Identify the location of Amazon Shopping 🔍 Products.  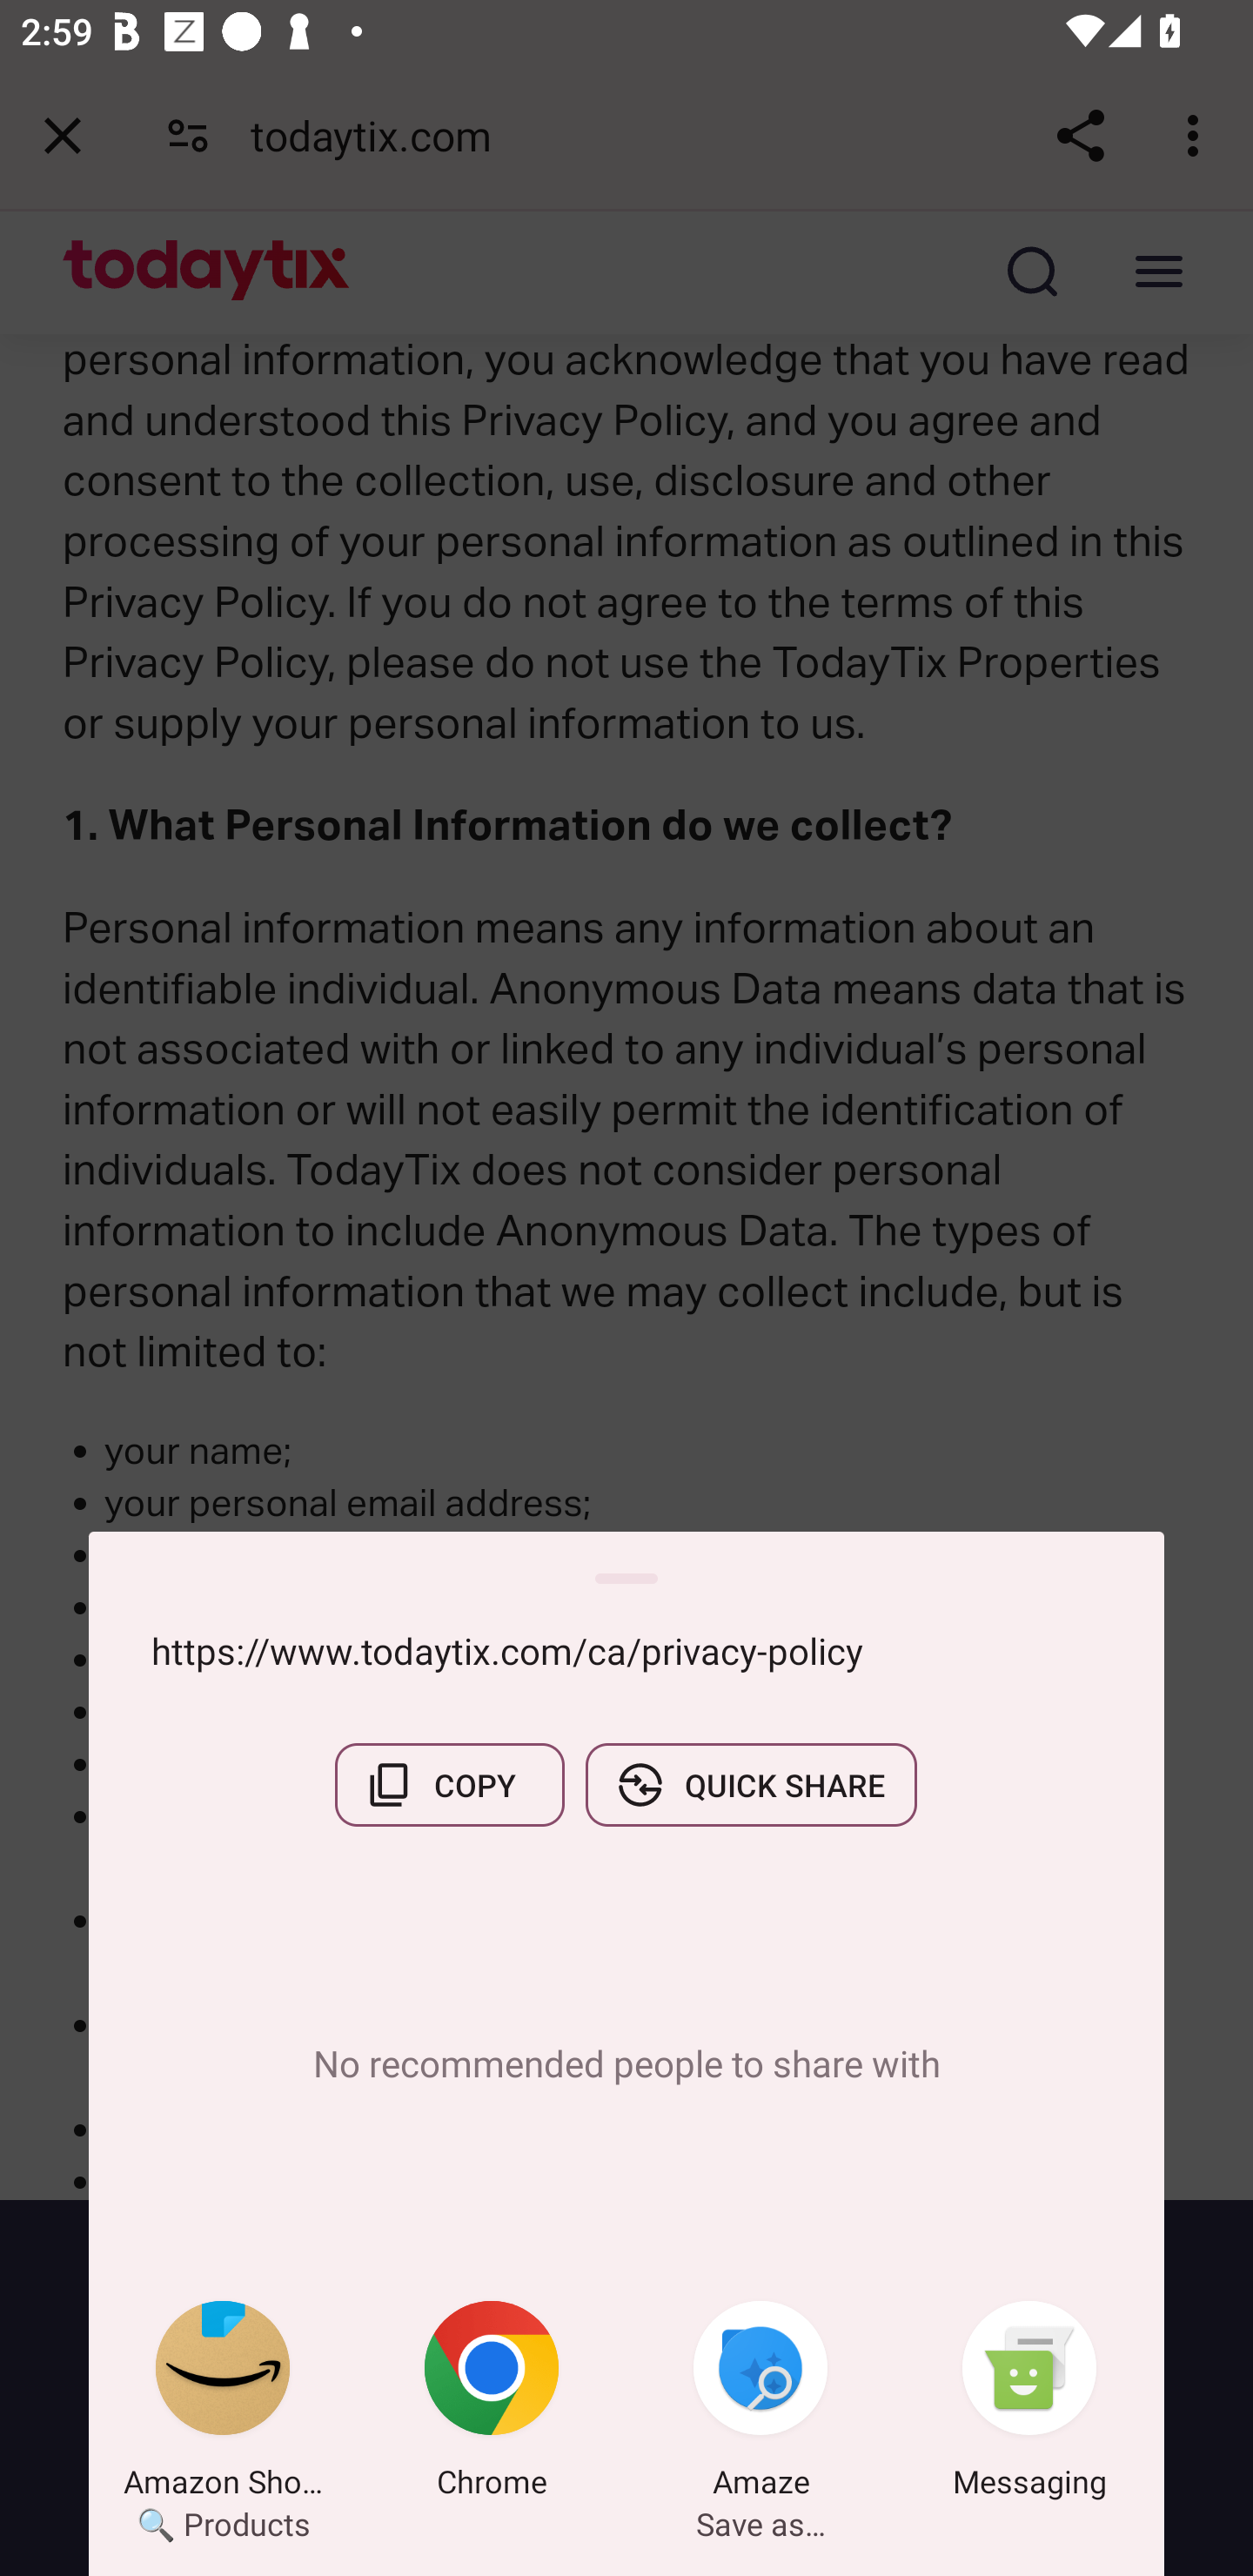
(223, 2405).